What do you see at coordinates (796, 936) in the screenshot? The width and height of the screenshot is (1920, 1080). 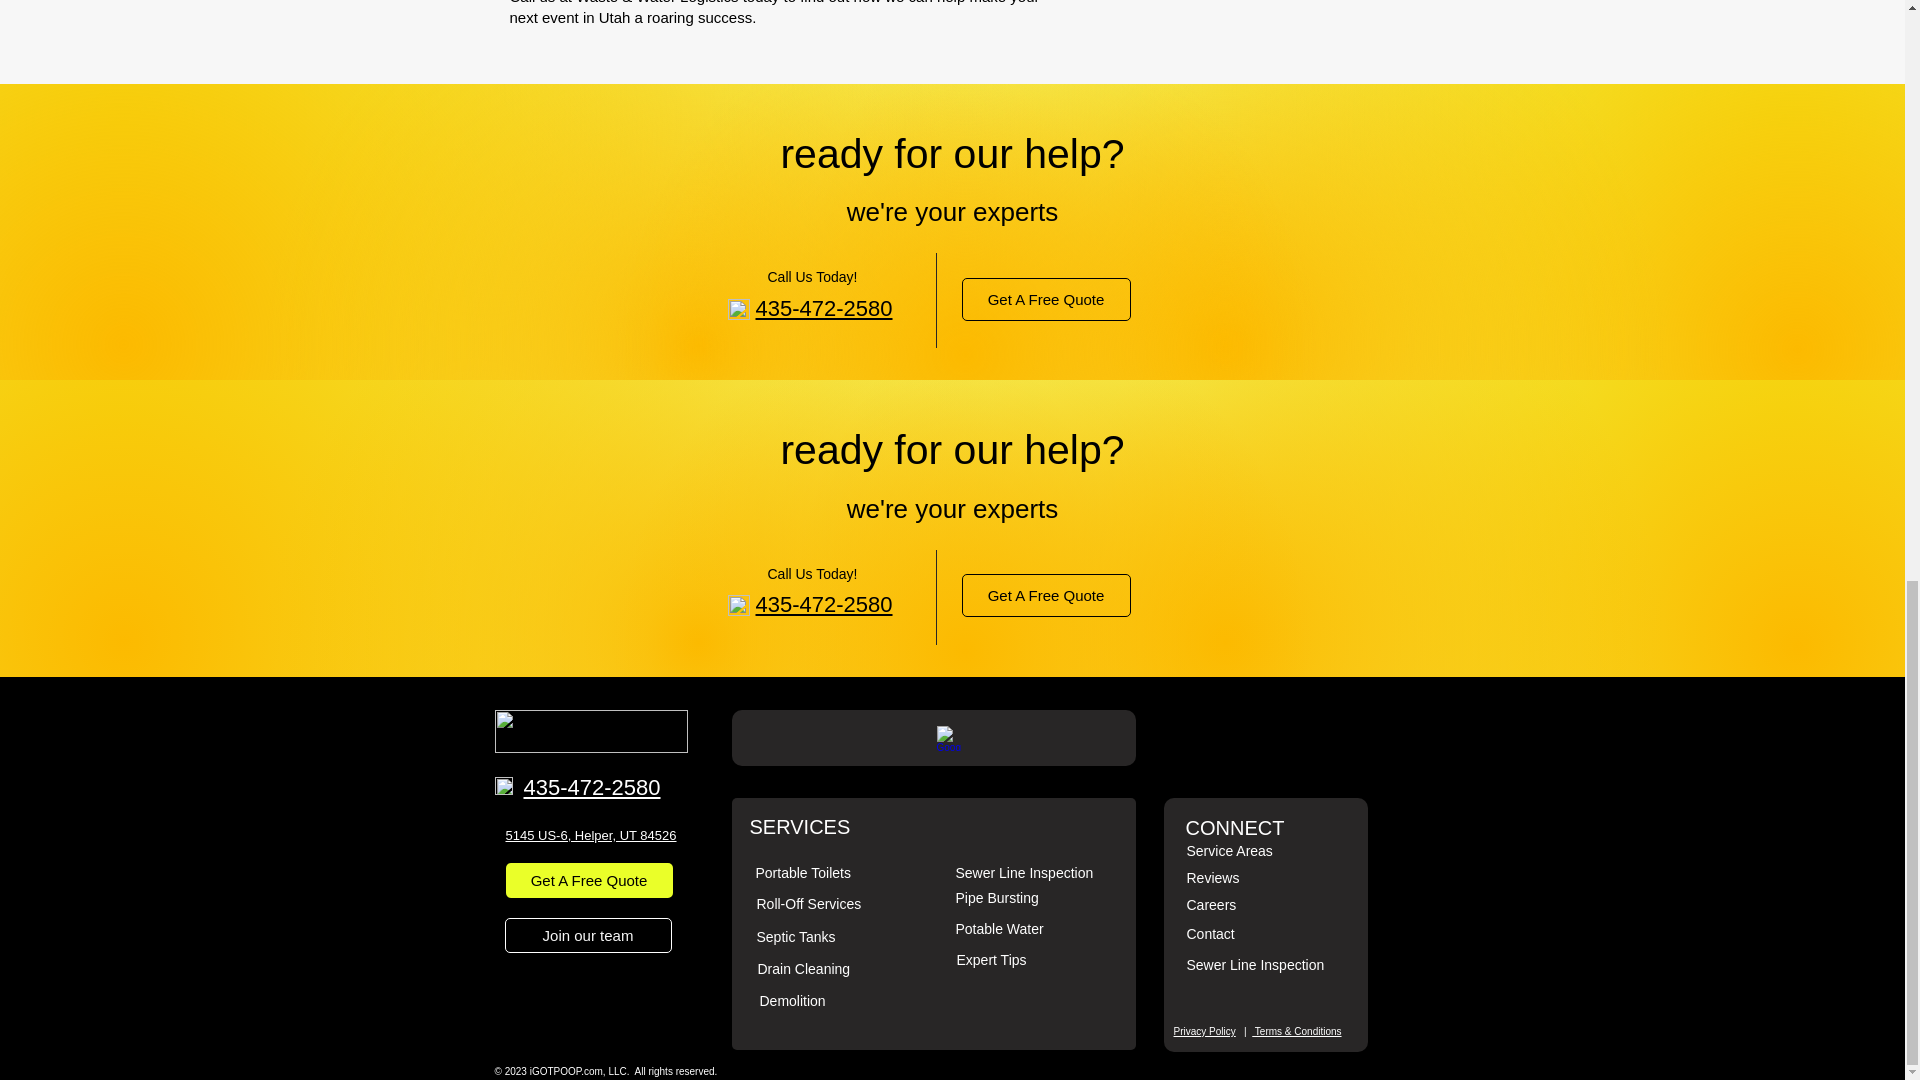 I see `Septic Tanks` at bounding box center [796, 936].